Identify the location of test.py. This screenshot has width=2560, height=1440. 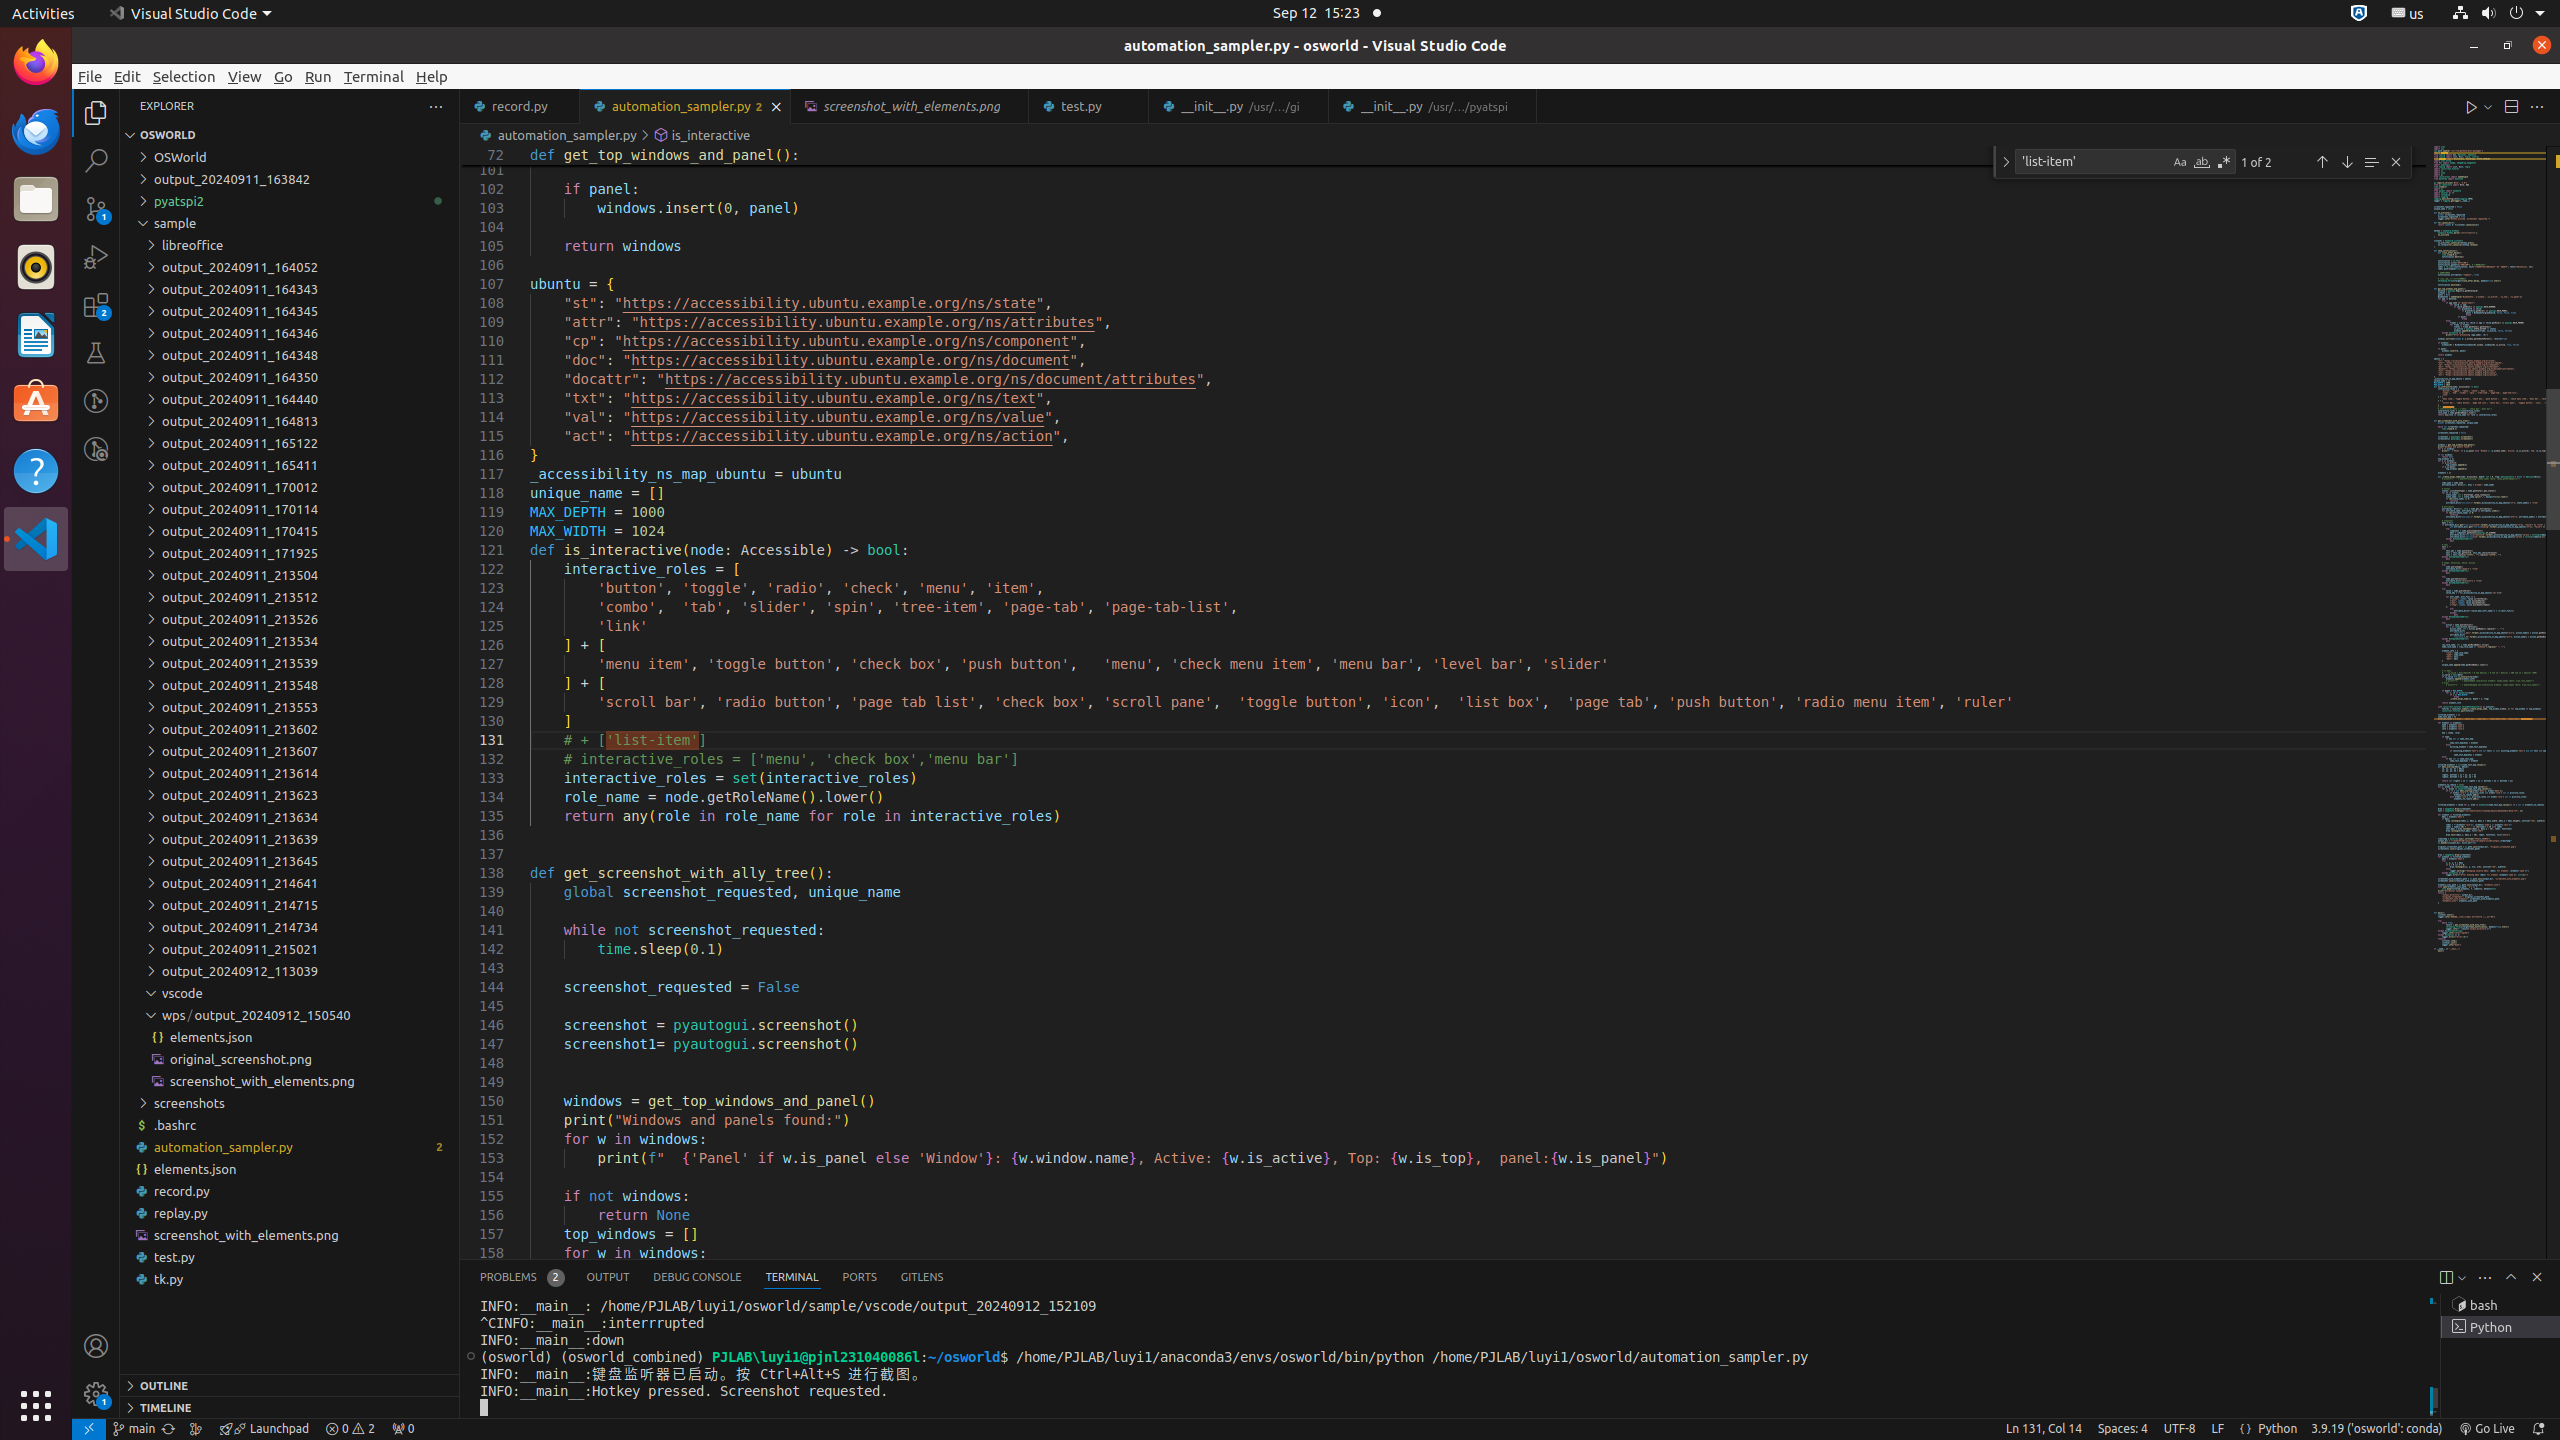
(1090, 106).